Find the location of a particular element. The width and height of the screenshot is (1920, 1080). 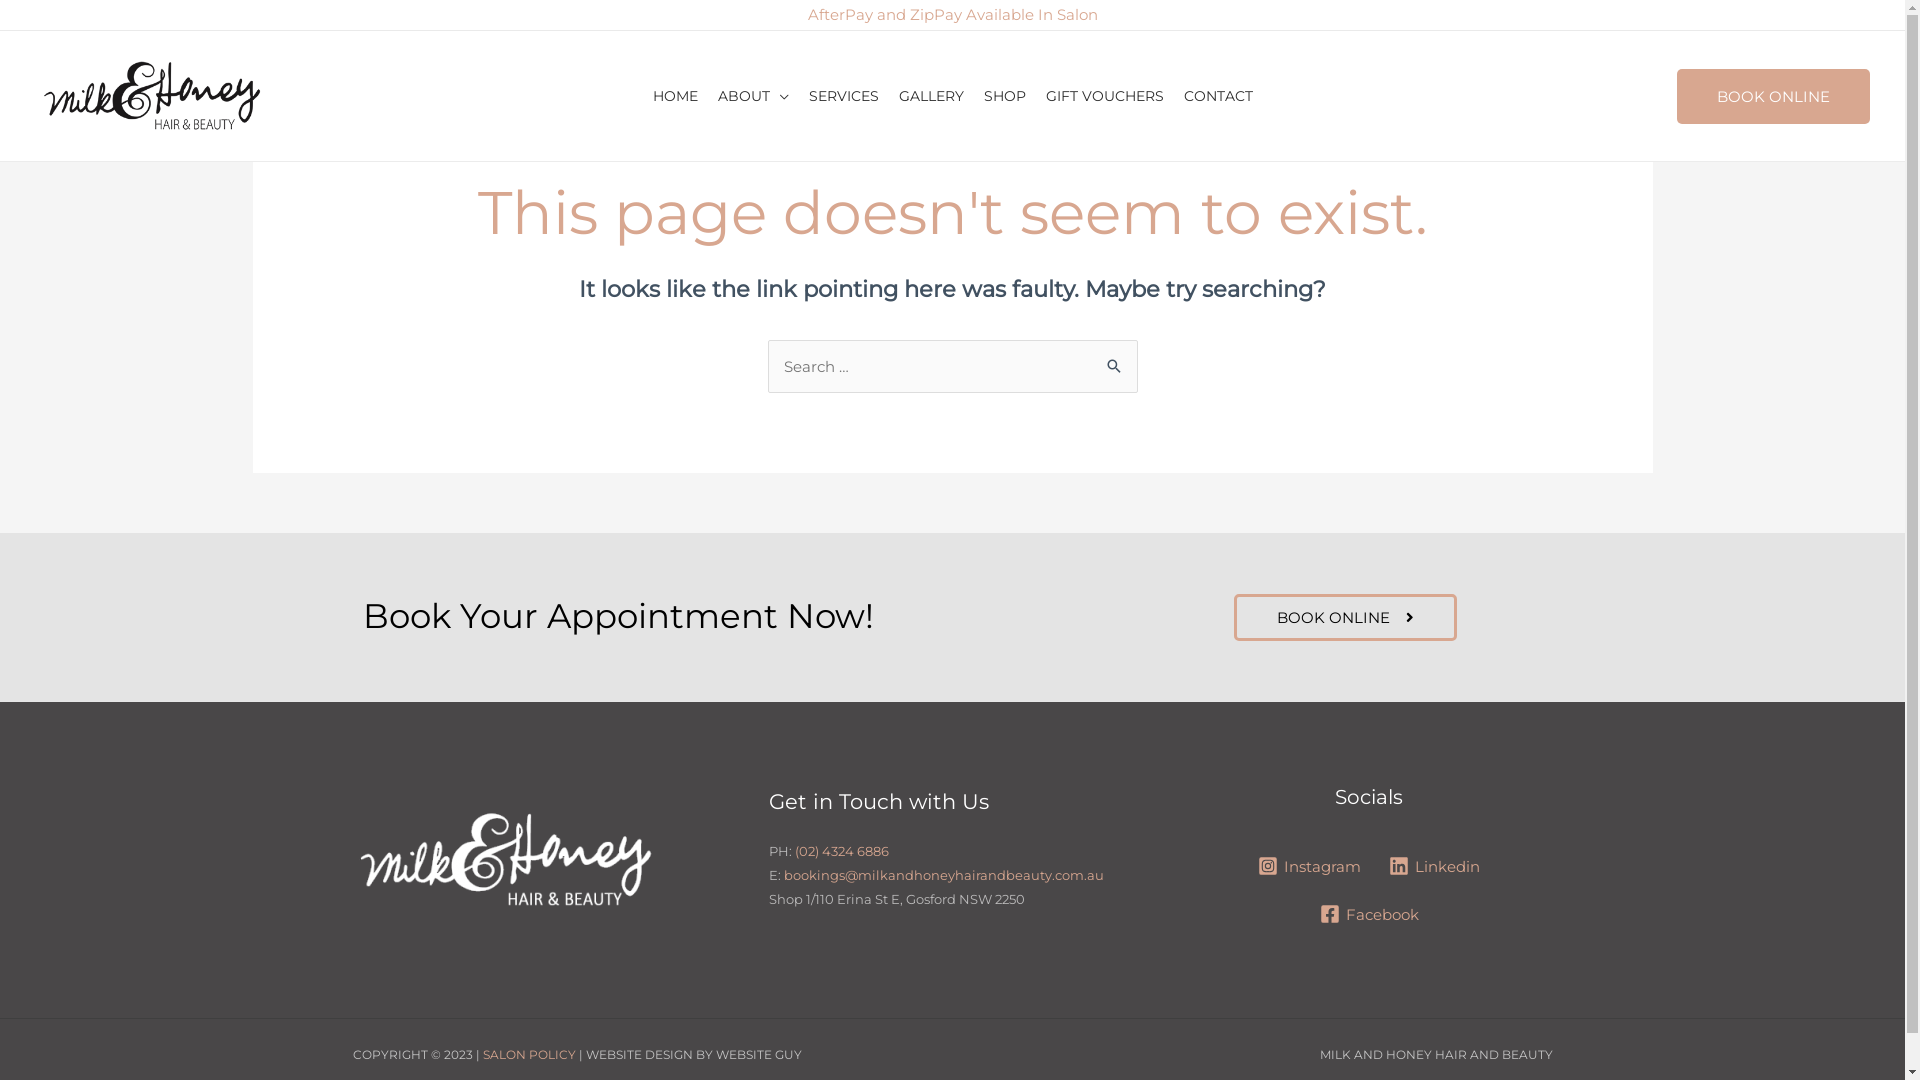

SERVICES is located at coordinates (843, 96).